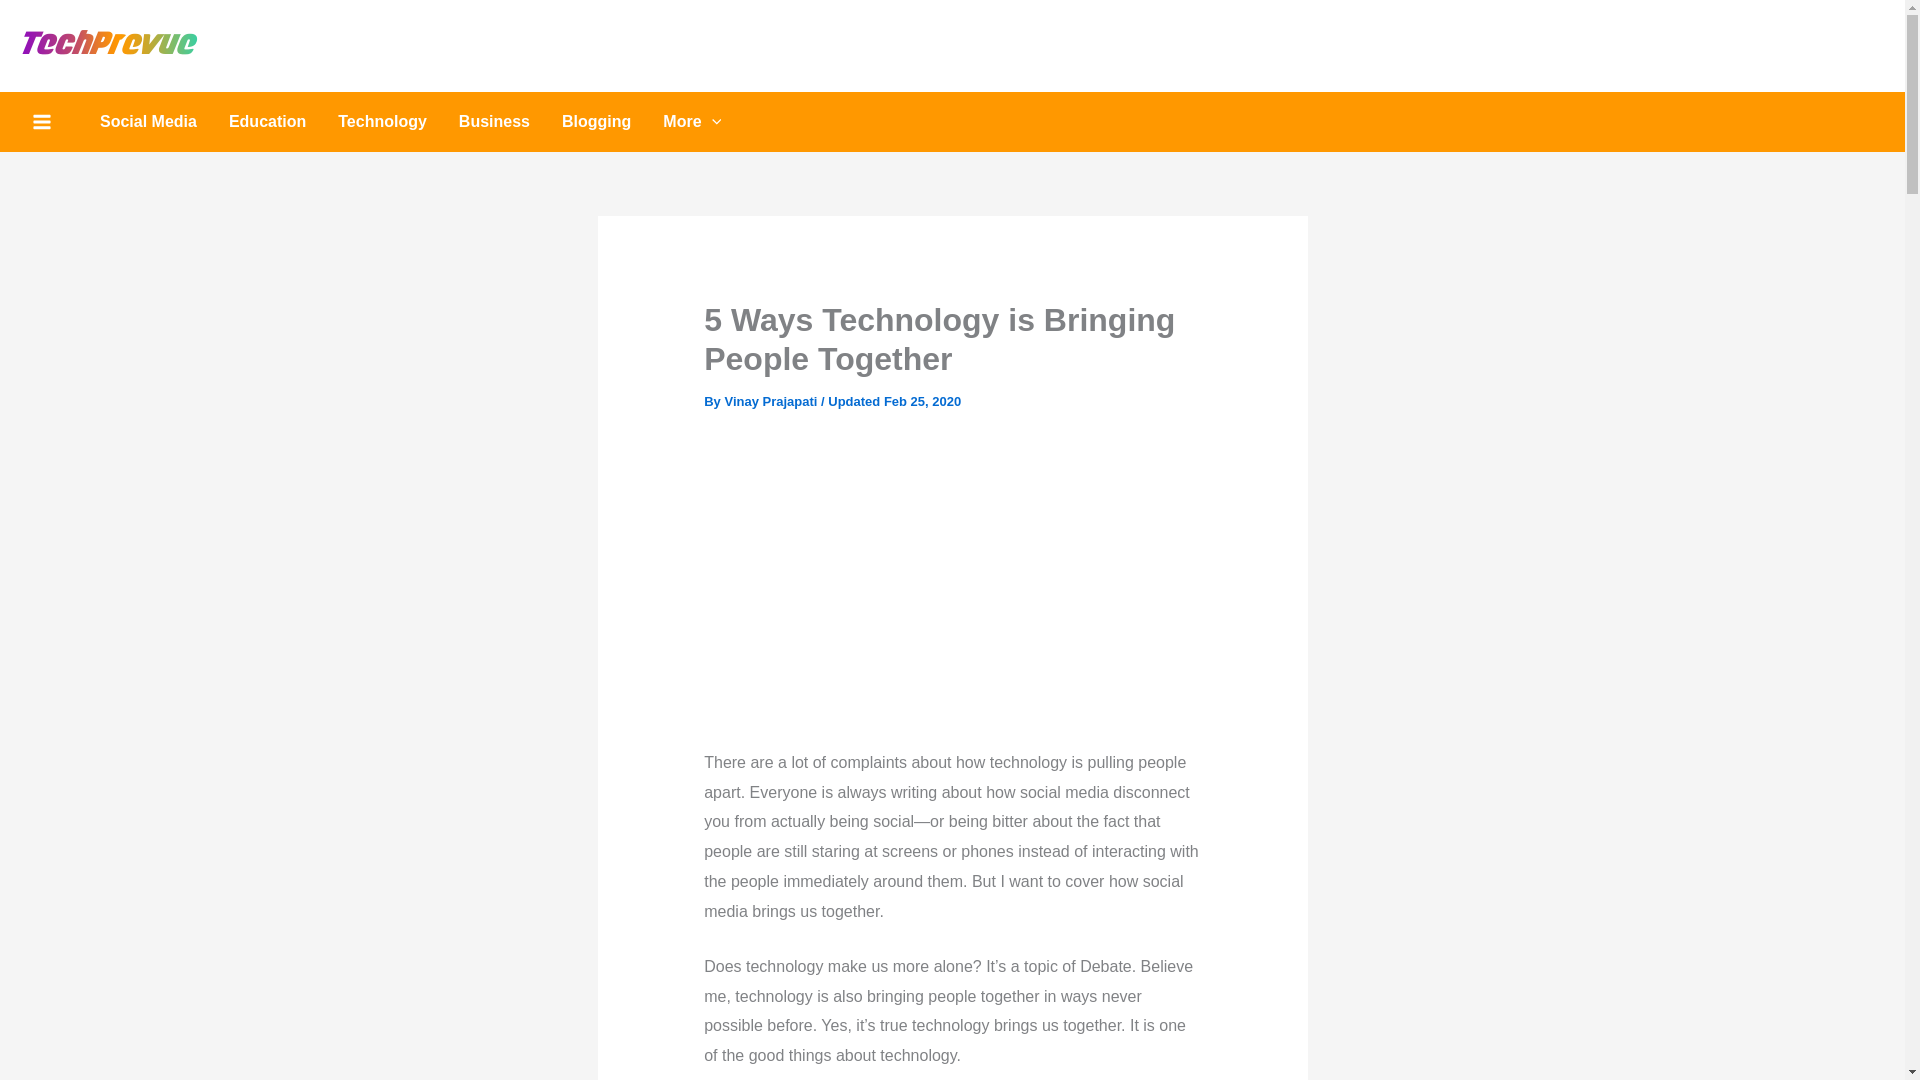 This screenshot has width=1920, height=1080. What do you see at coordinates (772, 402) in the screenshot?
I see `View all posts by Vinay Prajapati` at bounding box center [772, 402].